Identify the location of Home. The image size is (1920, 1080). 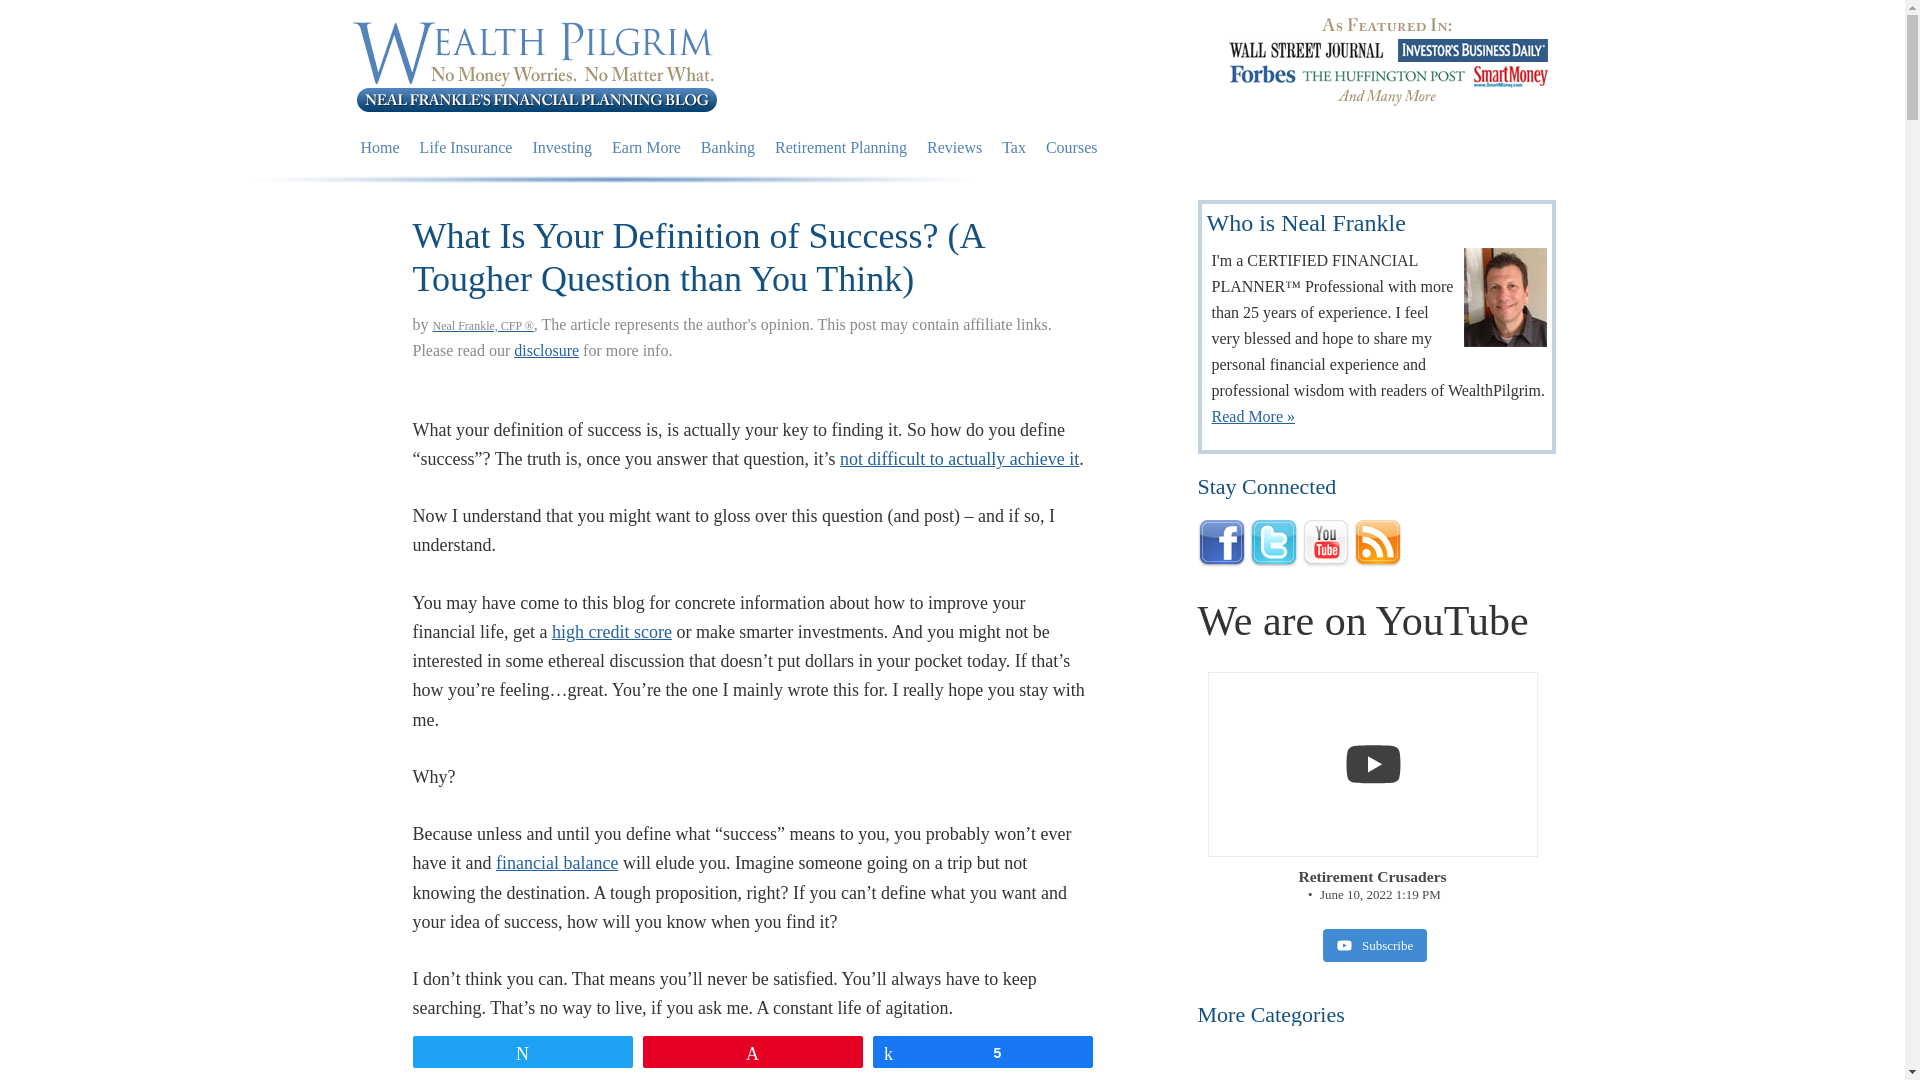
(379, 148).